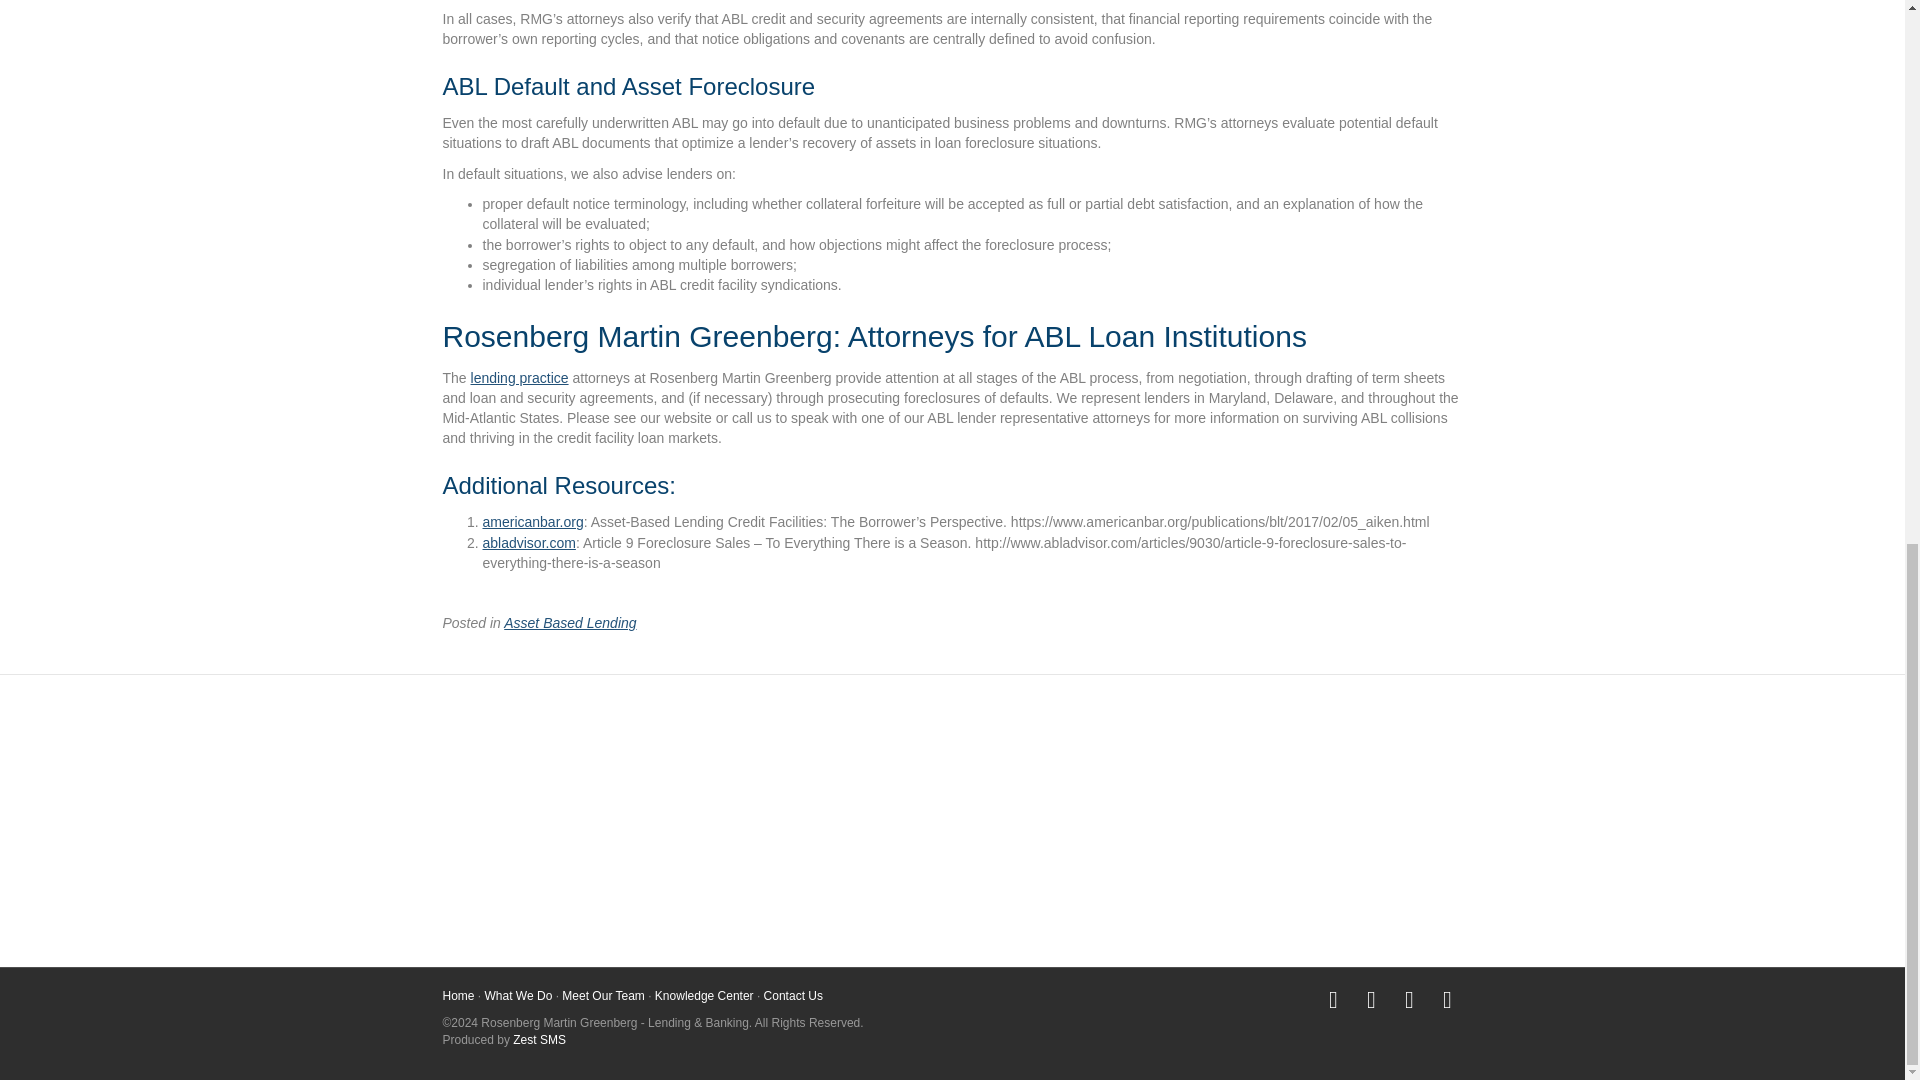 The image size is (1920, 1080). What do you see at coordinates (952, 860) in the screenshot?
I see `Loan Due Diligence` at bounding box center [952, 860].